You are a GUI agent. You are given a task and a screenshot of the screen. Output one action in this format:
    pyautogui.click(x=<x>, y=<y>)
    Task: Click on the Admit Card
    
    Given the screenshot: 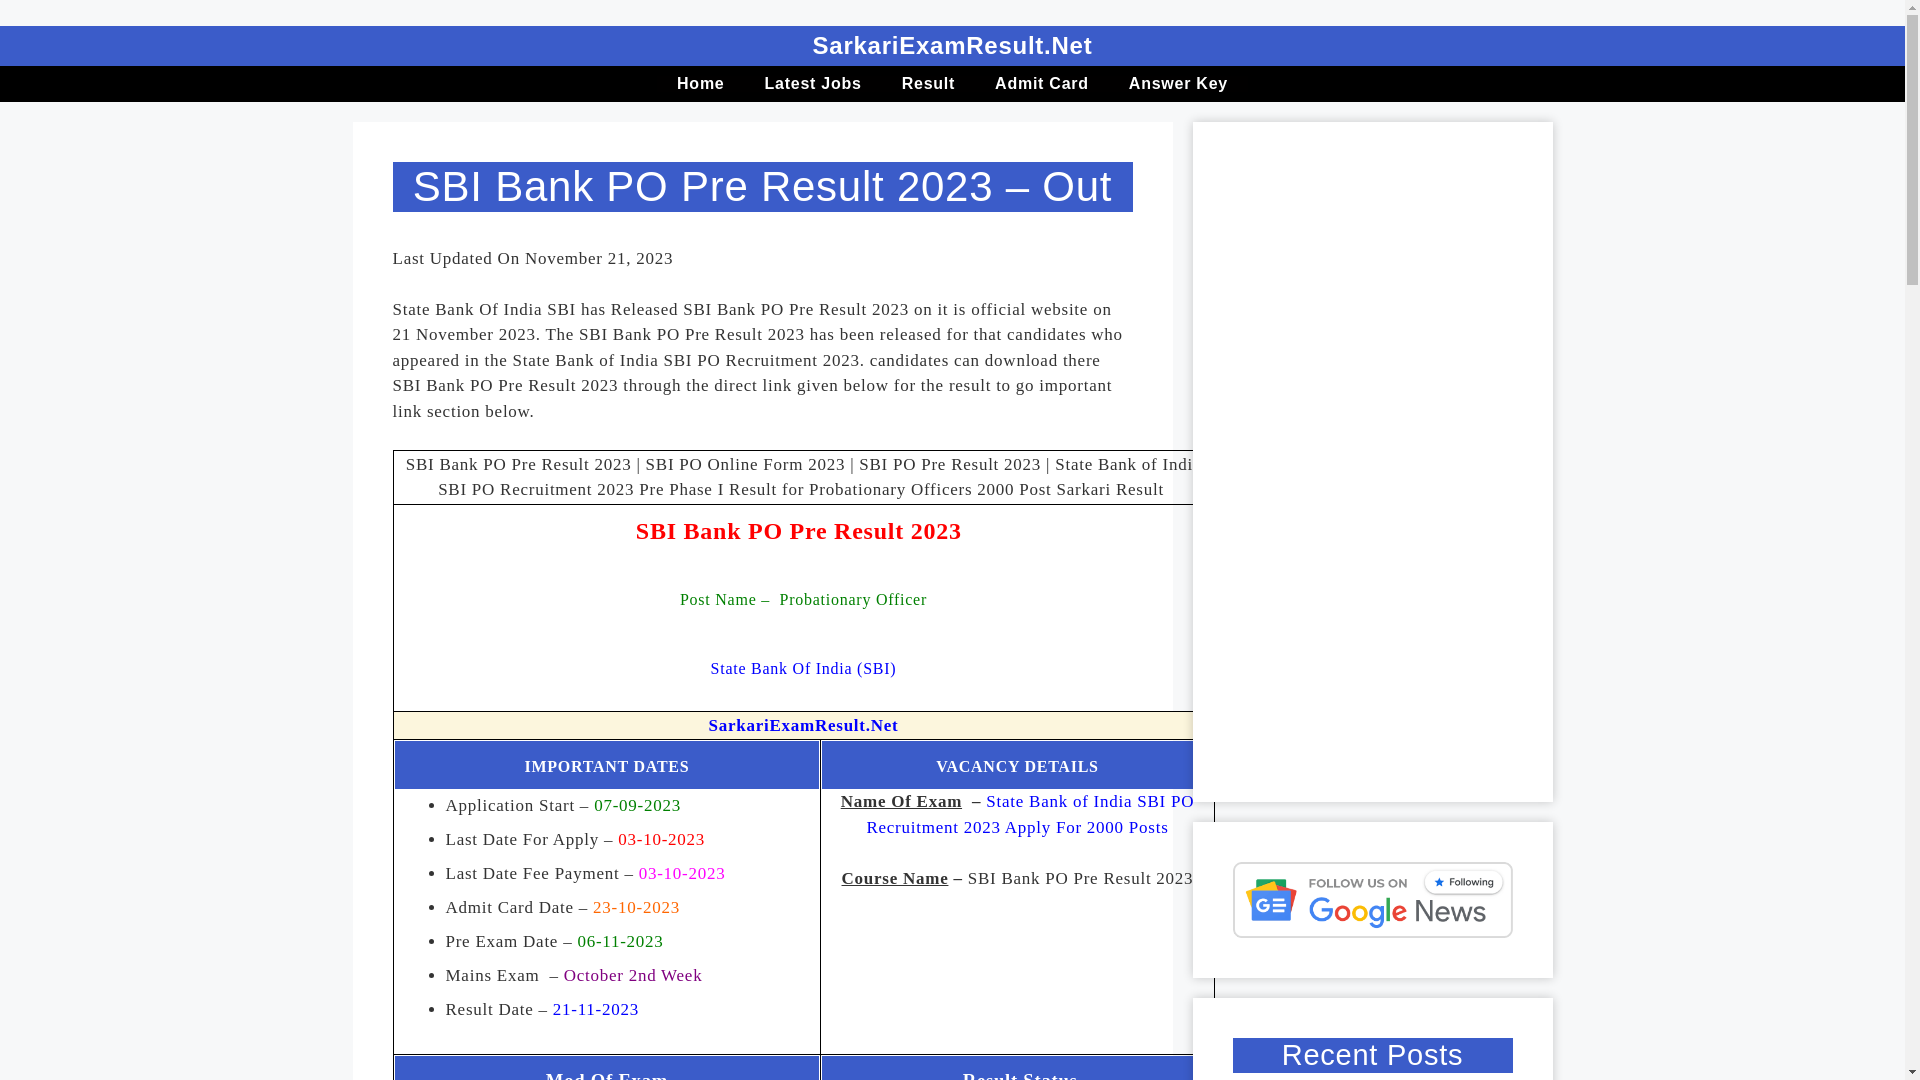 What is the action you would take?
    pyautogui.click(x=1042, y=83)
    